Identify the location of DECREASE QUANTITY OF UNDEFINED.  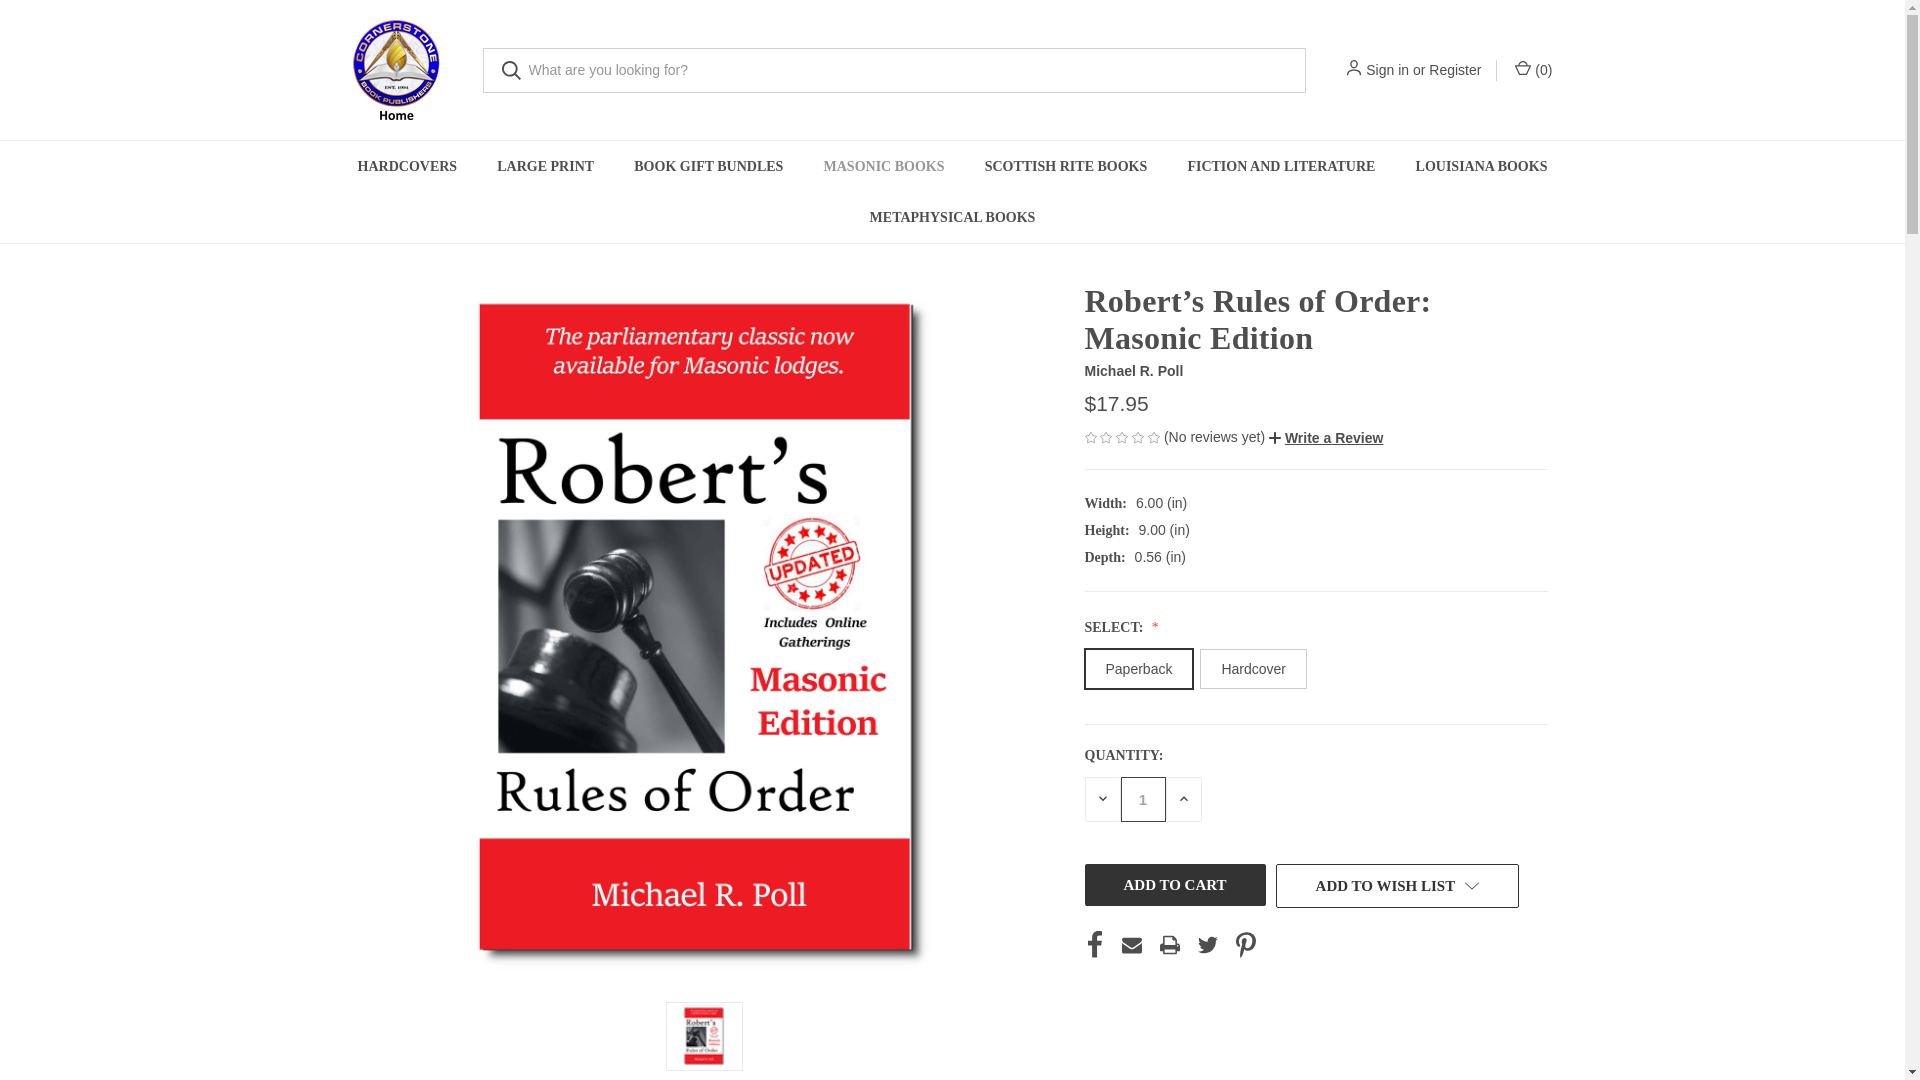
(1102, 798).